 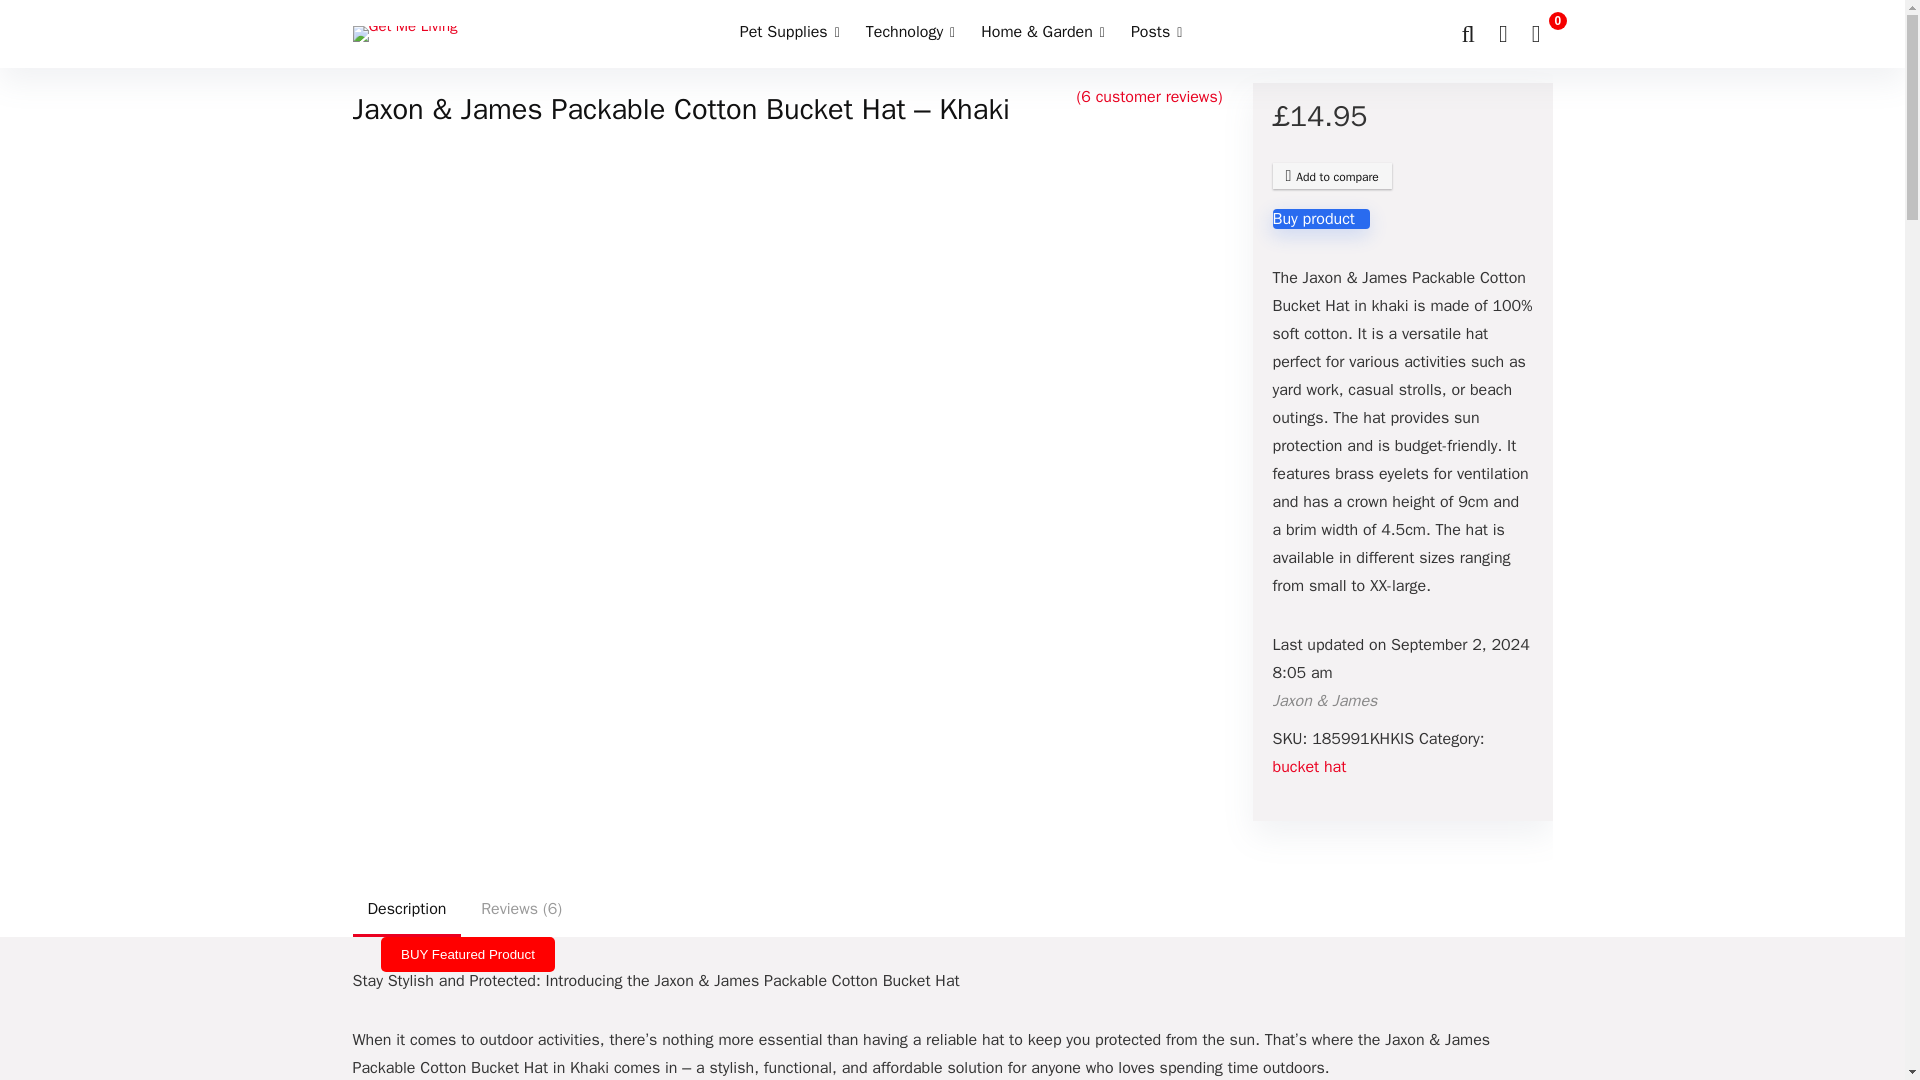 What do you see at coordinates (1156, 34) in the screenshot?
I see `Posts` at bounding box center [1156, 34].